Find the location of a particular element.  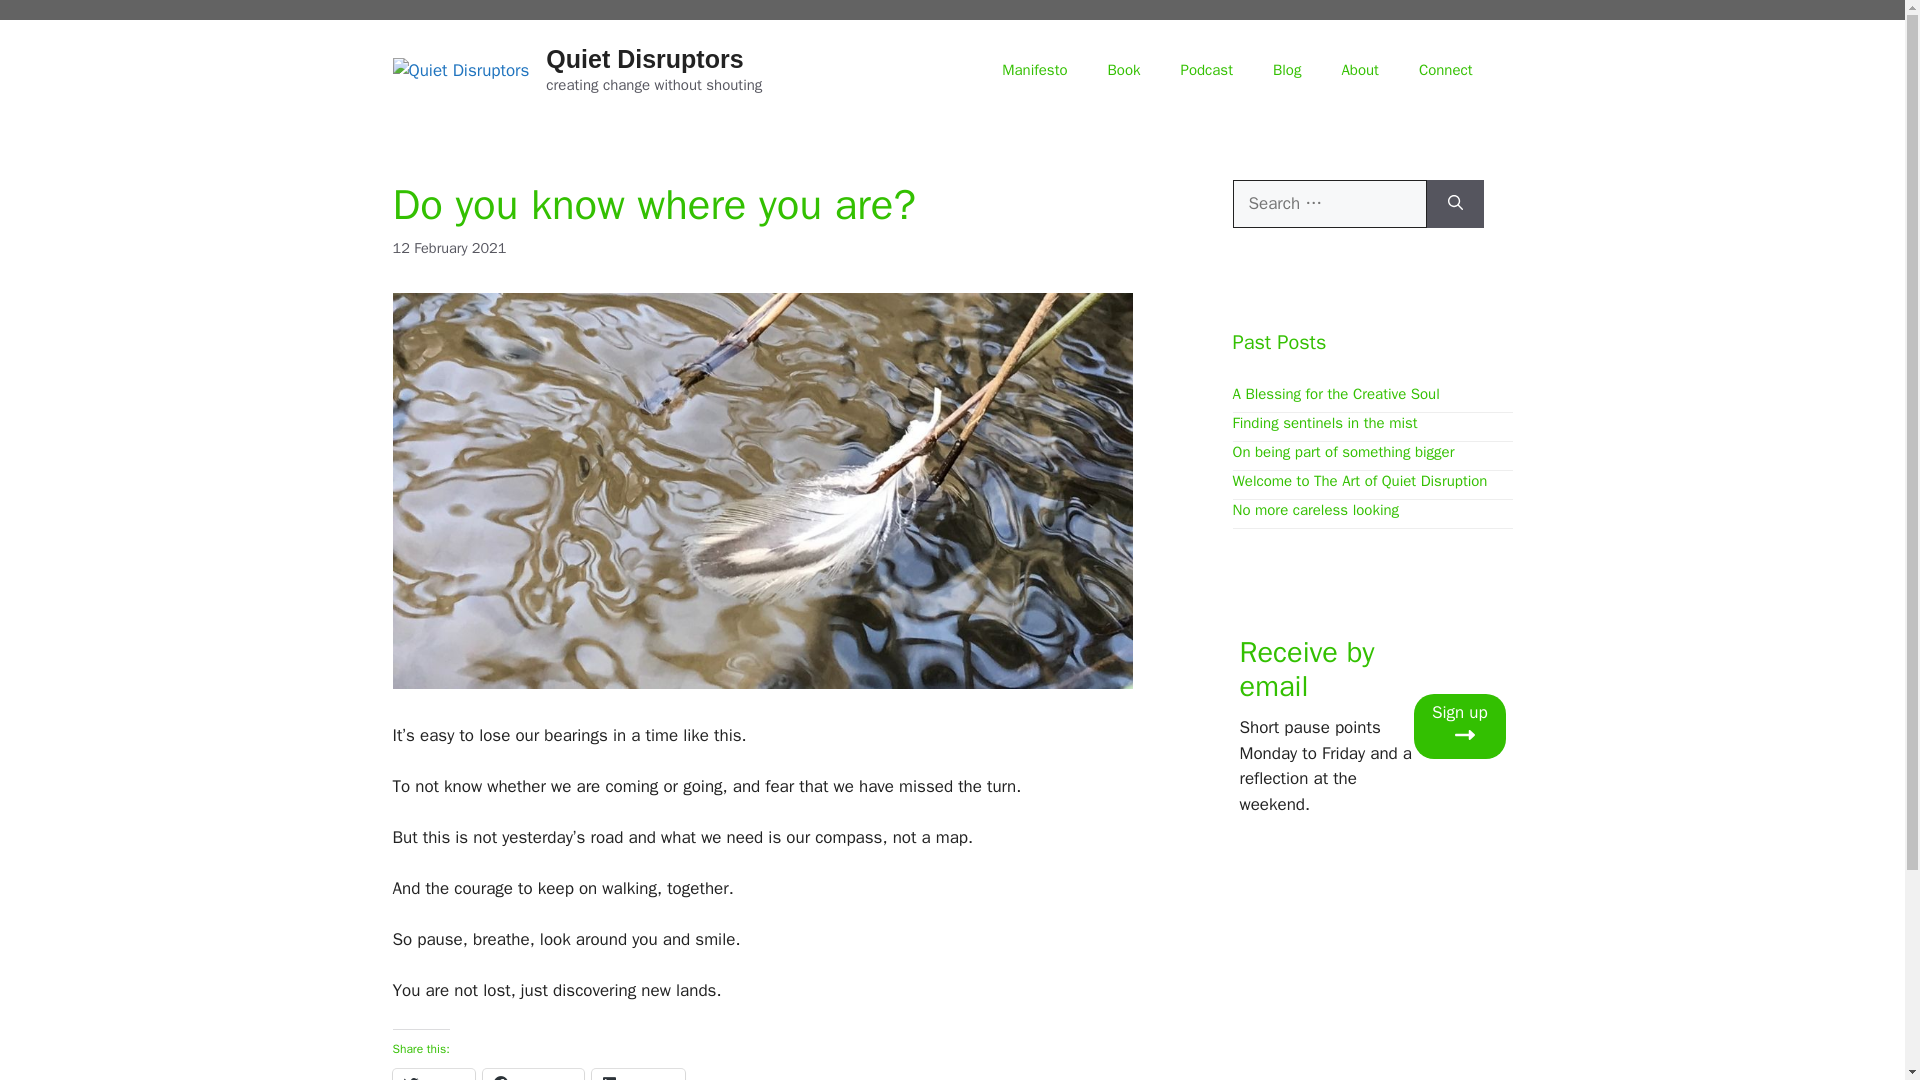

Click to share on Twitter is located at coordinates (432, 1074).